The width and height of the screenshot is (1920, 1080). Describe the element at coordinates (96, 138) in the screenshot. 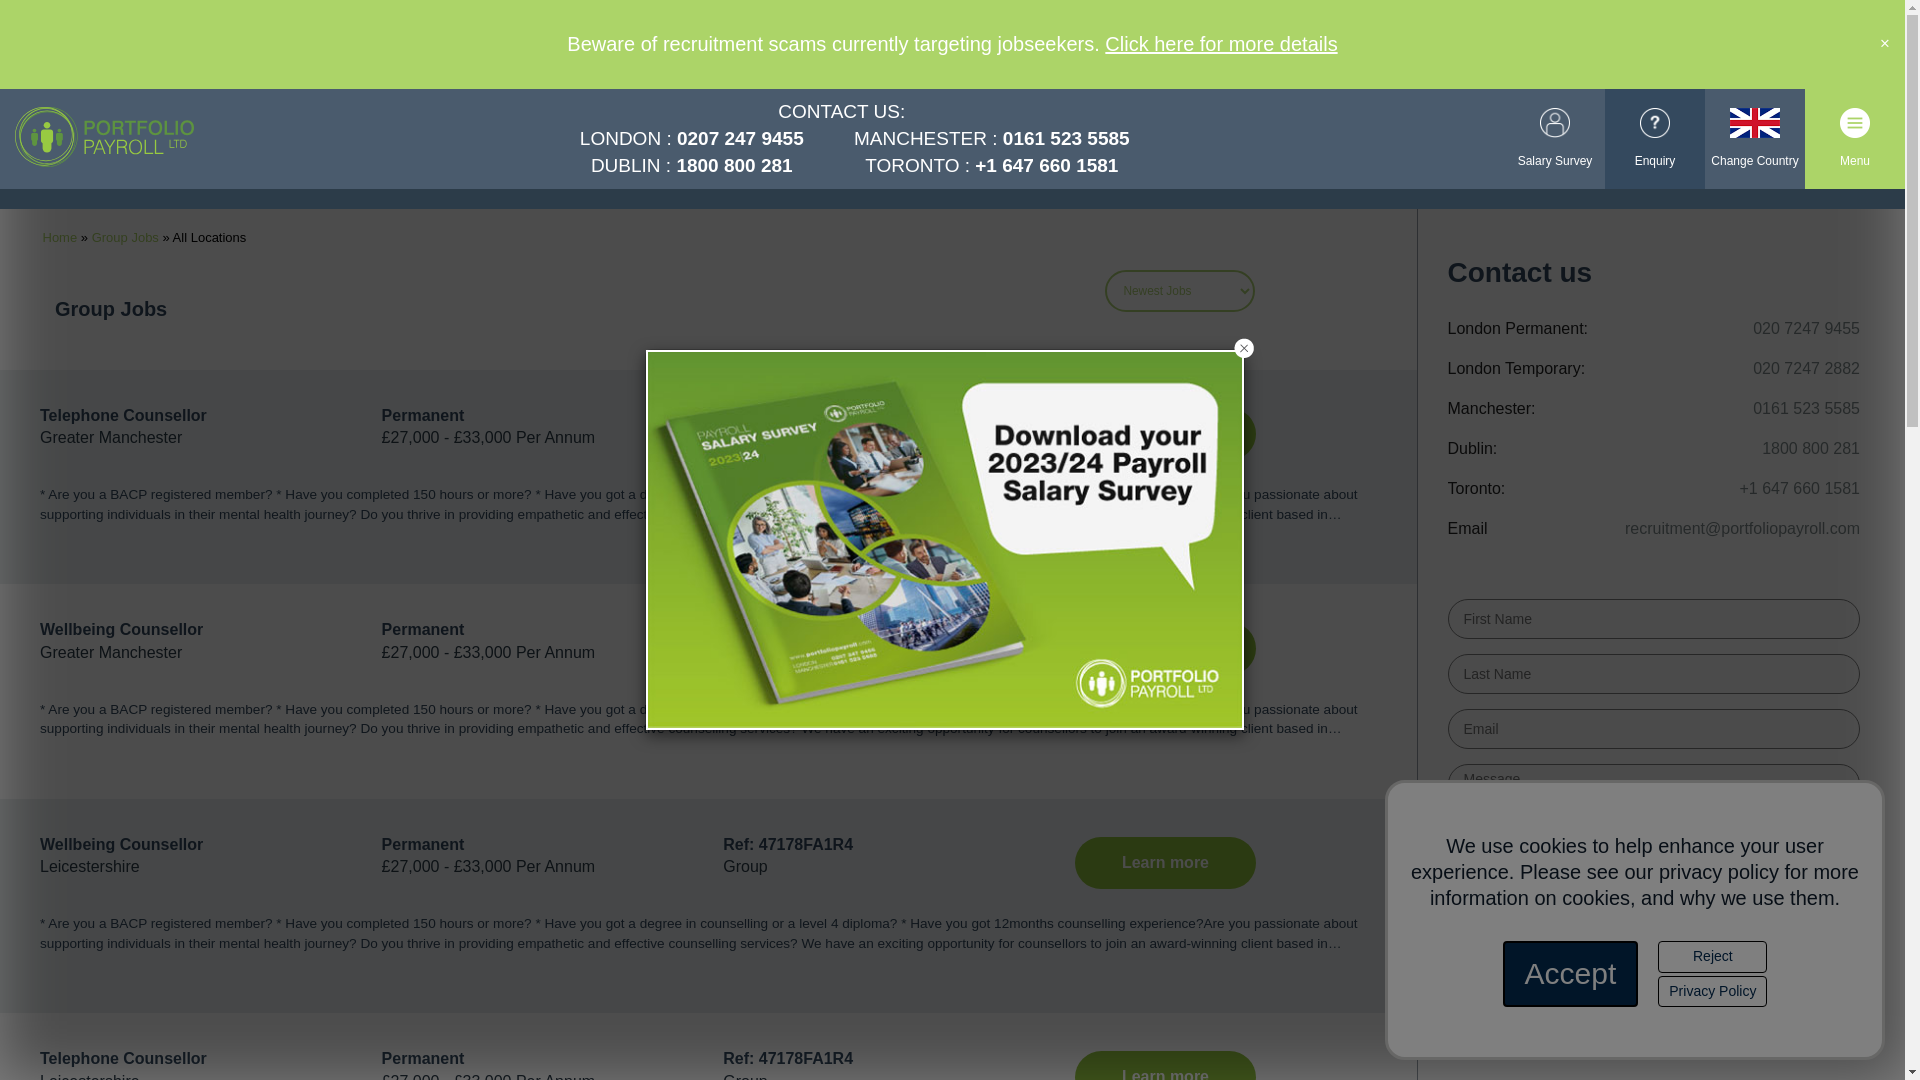

I see `Portfolio` at that location.